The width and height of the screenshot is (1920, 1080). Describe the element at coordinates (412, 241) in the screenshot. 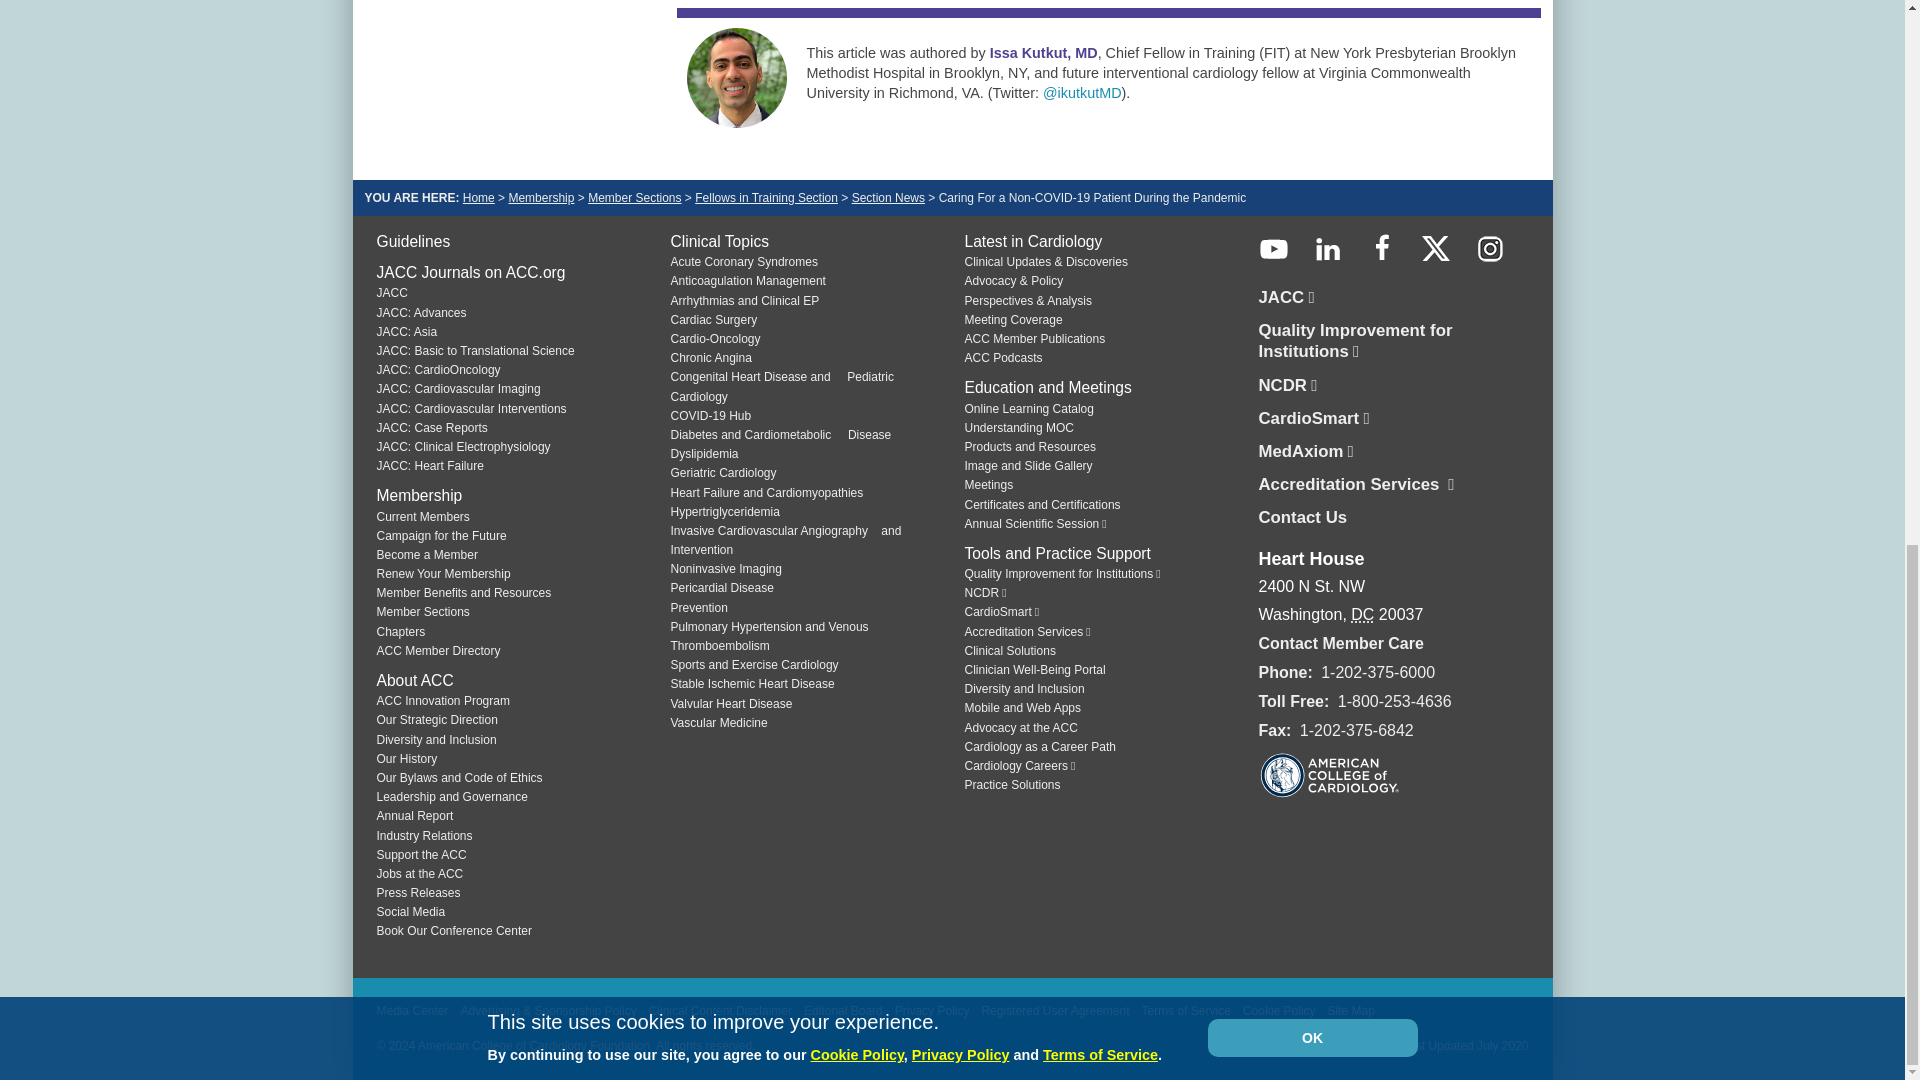

I see `Guidelines` at that location.